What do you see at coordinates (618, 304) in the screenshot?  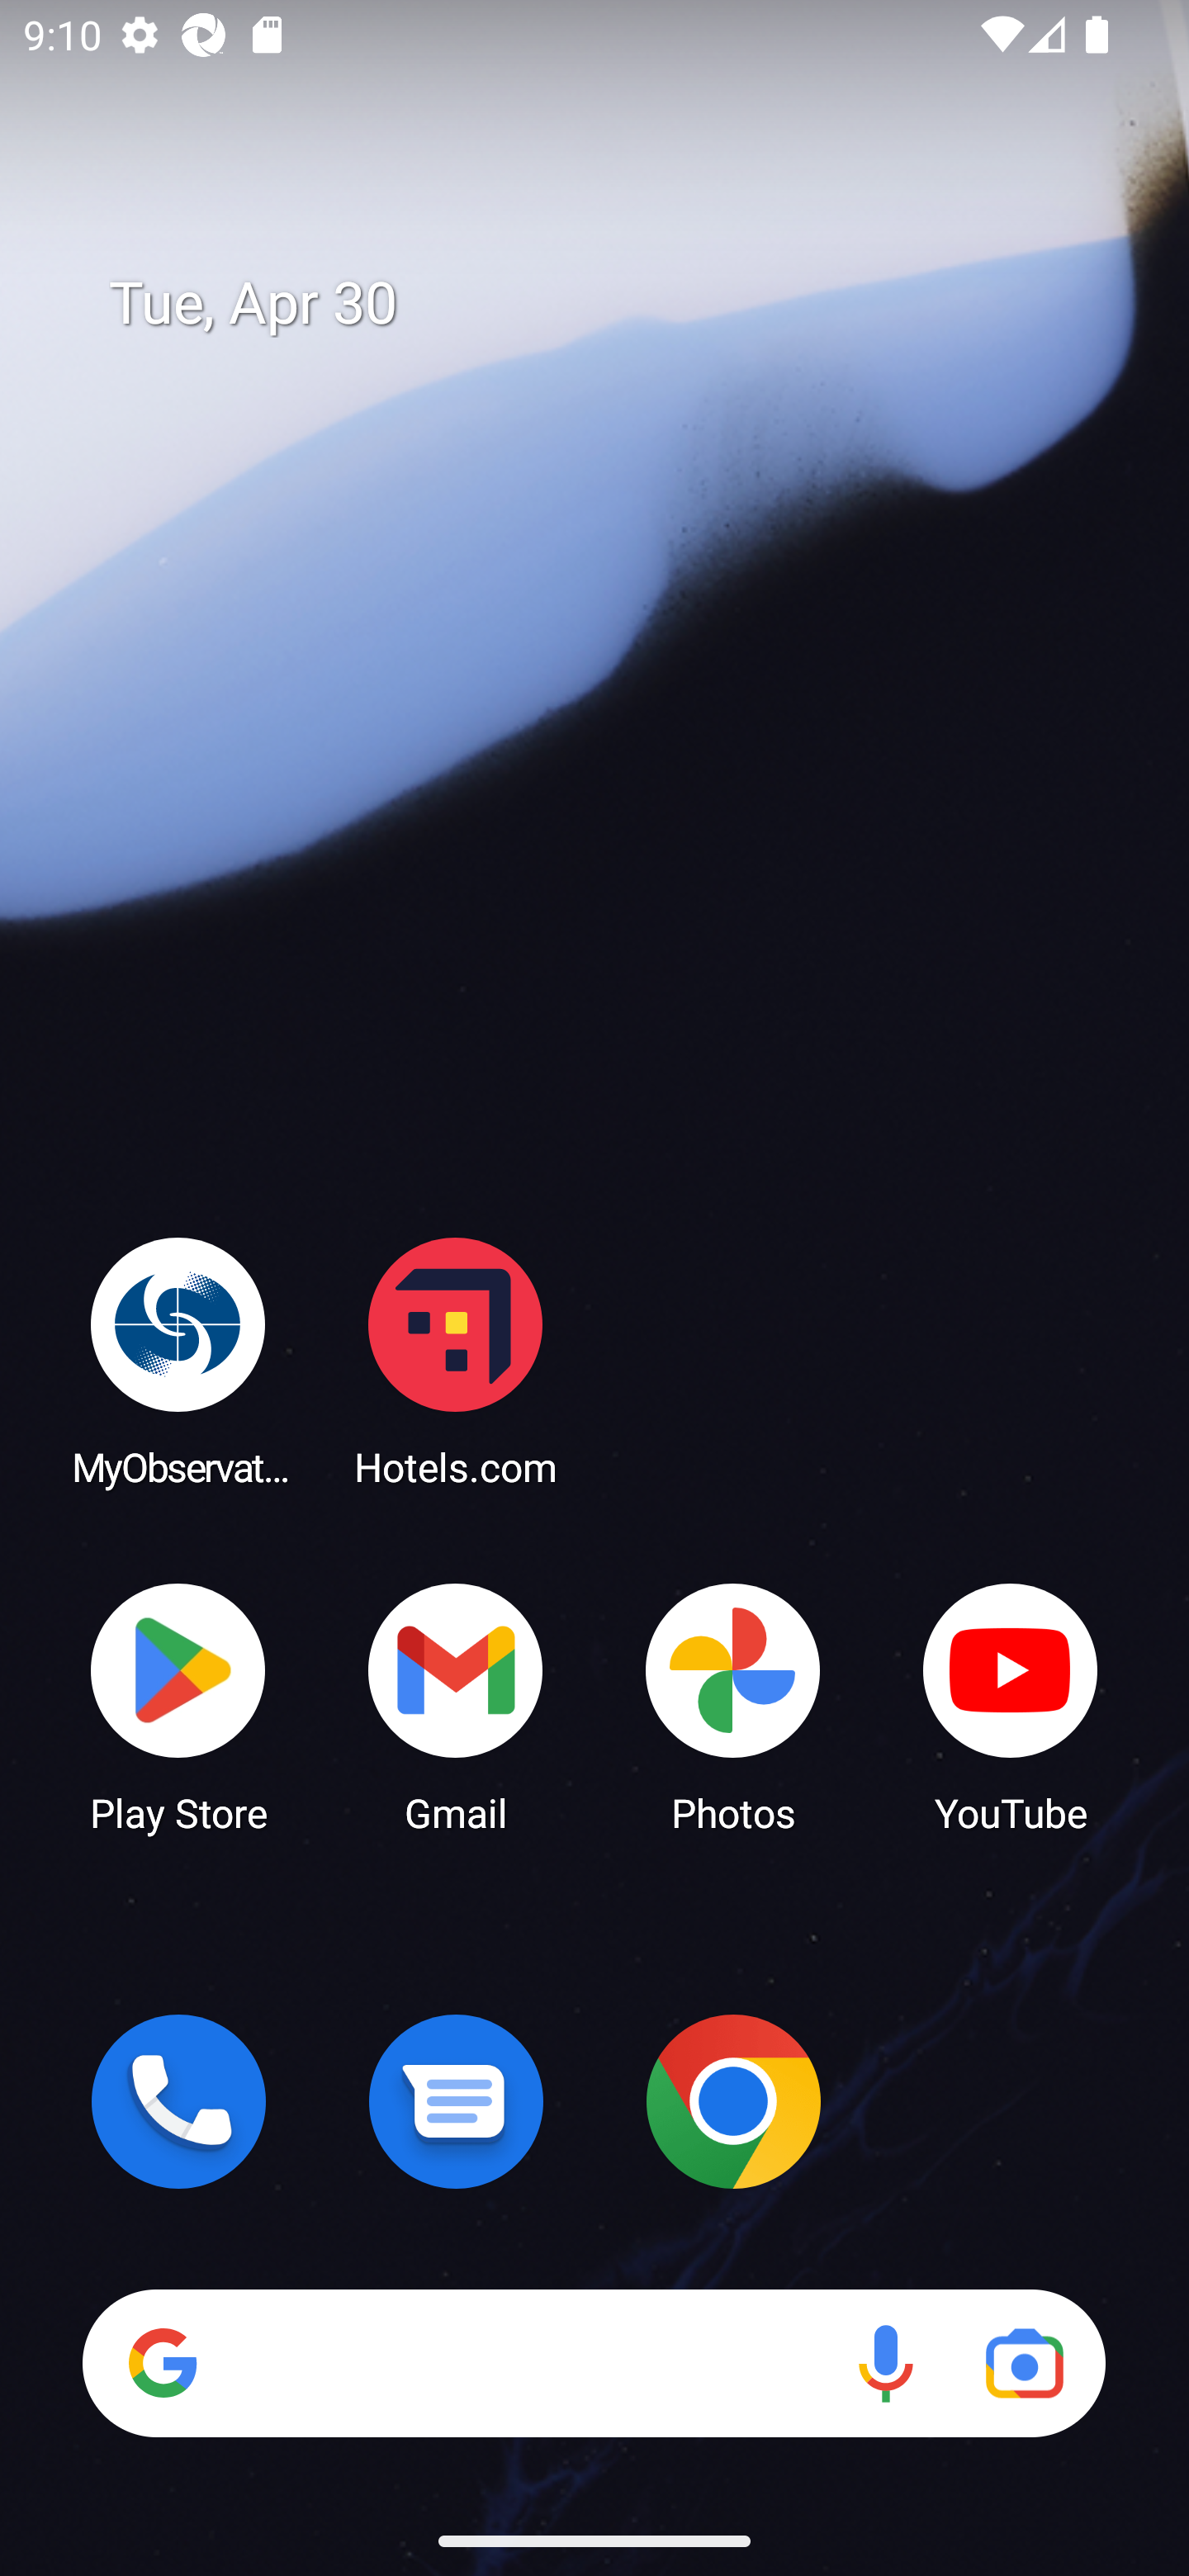 I see `Tue, Apr 30` at bounding box center [618, 304].